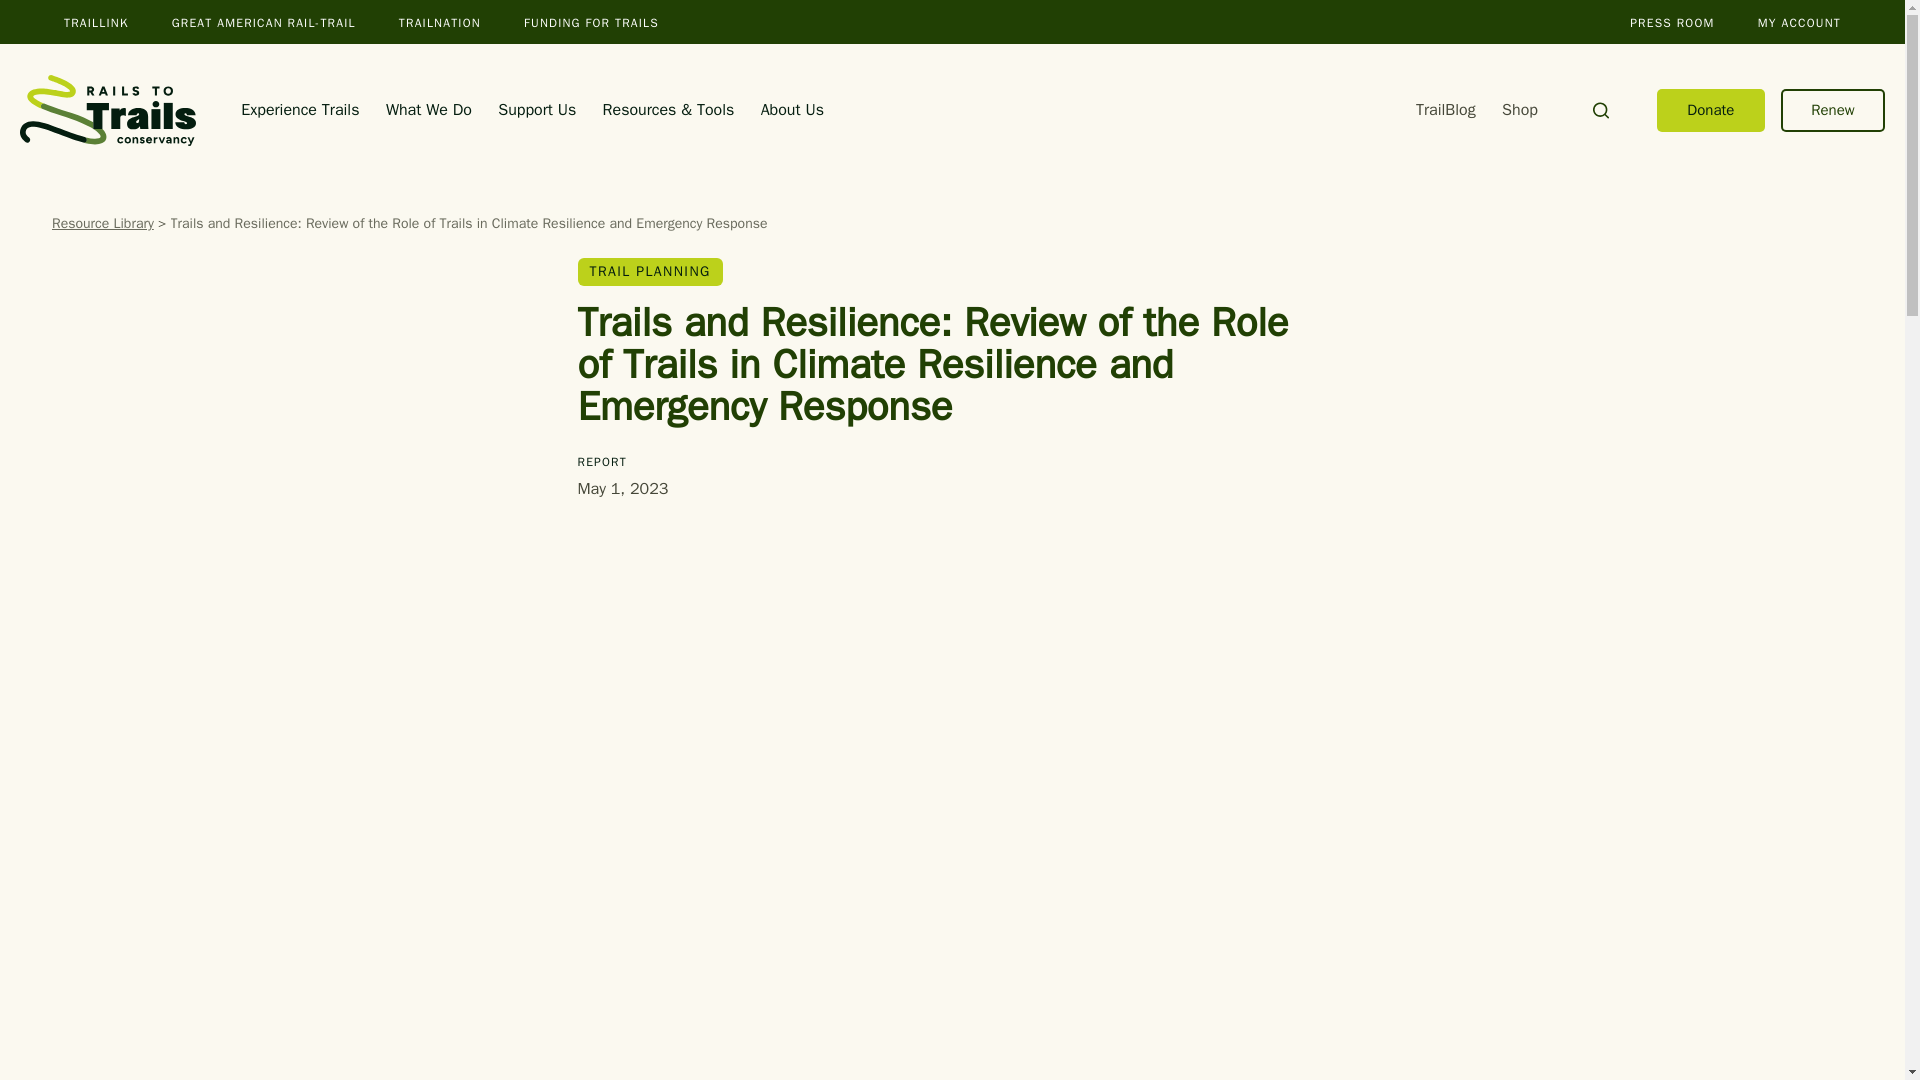 This screenshot has width=1920, height=1080. Describe the element at coordinates (264, 22) in the screenshot. I see `GREAT AMERICAN RAIL-TRAIL` at that location.